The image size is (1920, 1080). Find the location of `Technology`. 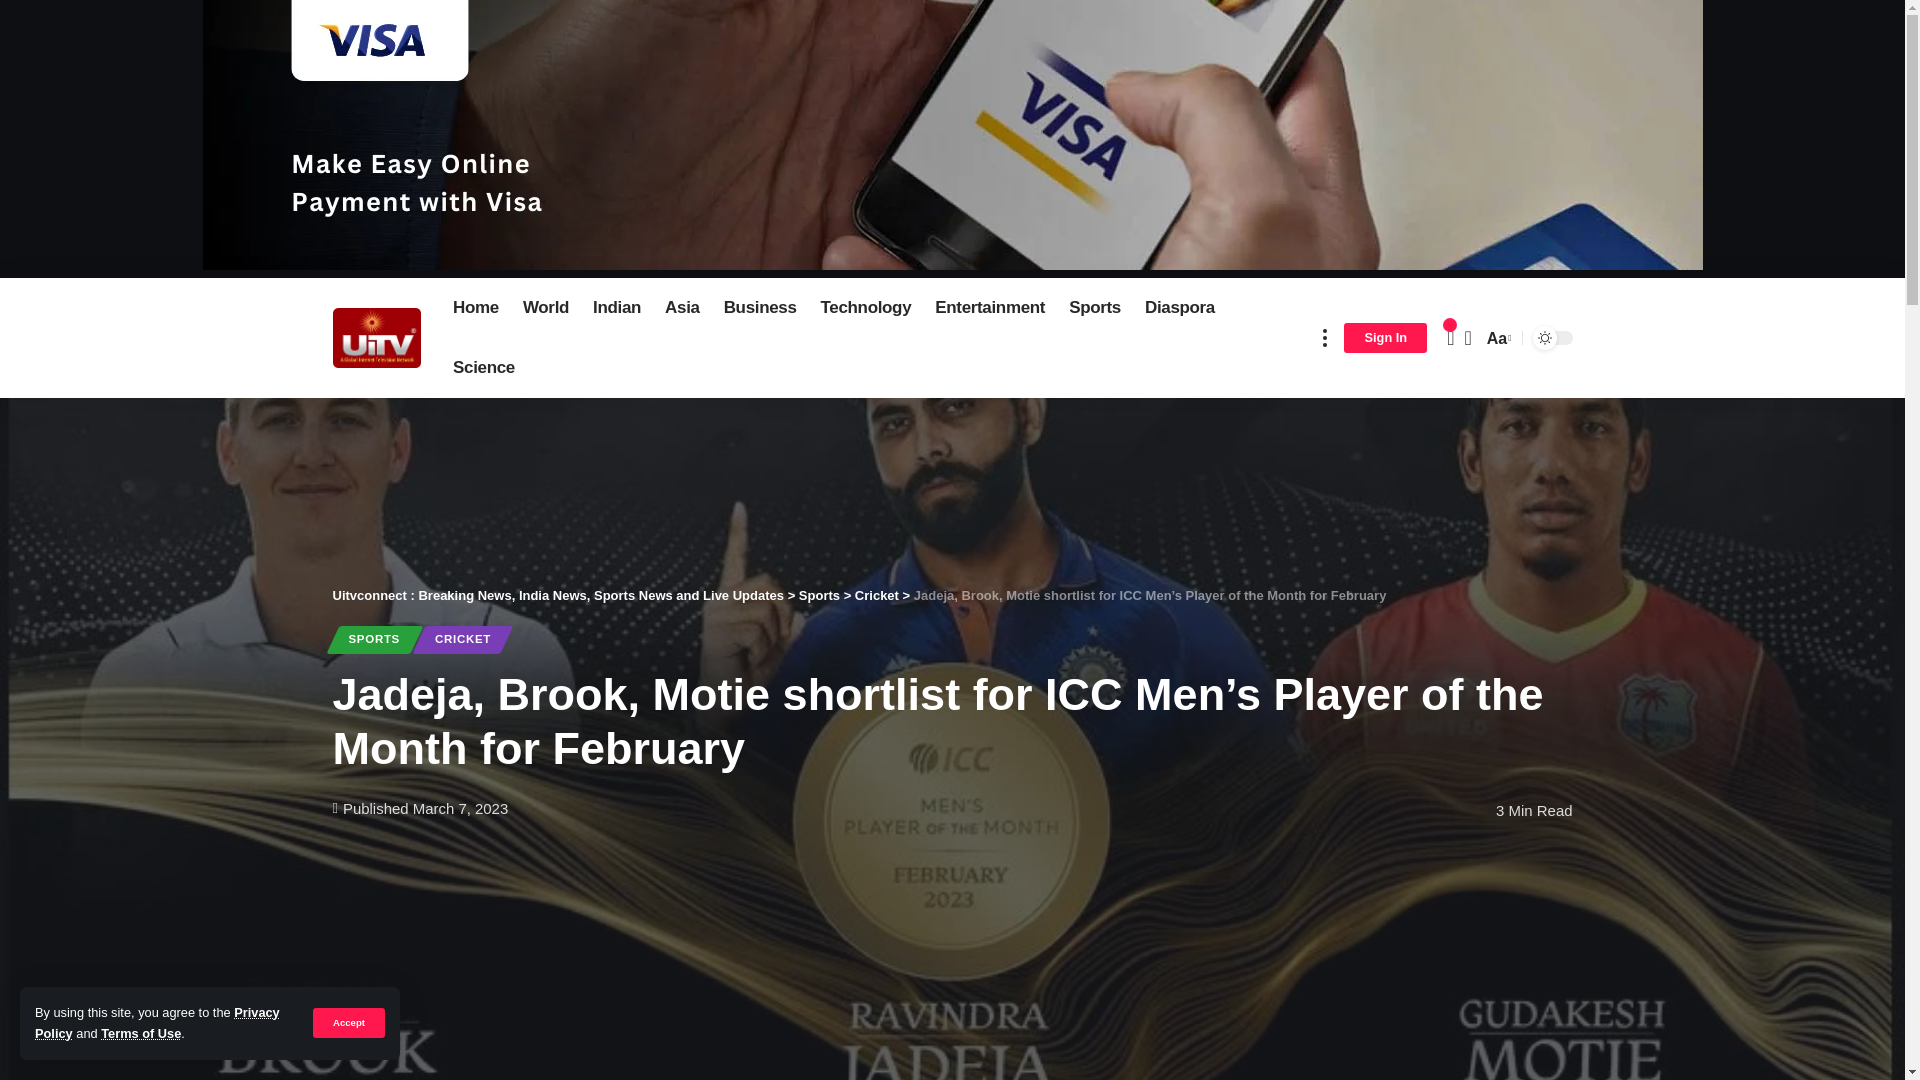

Technology is located at coordinates (866, 308).